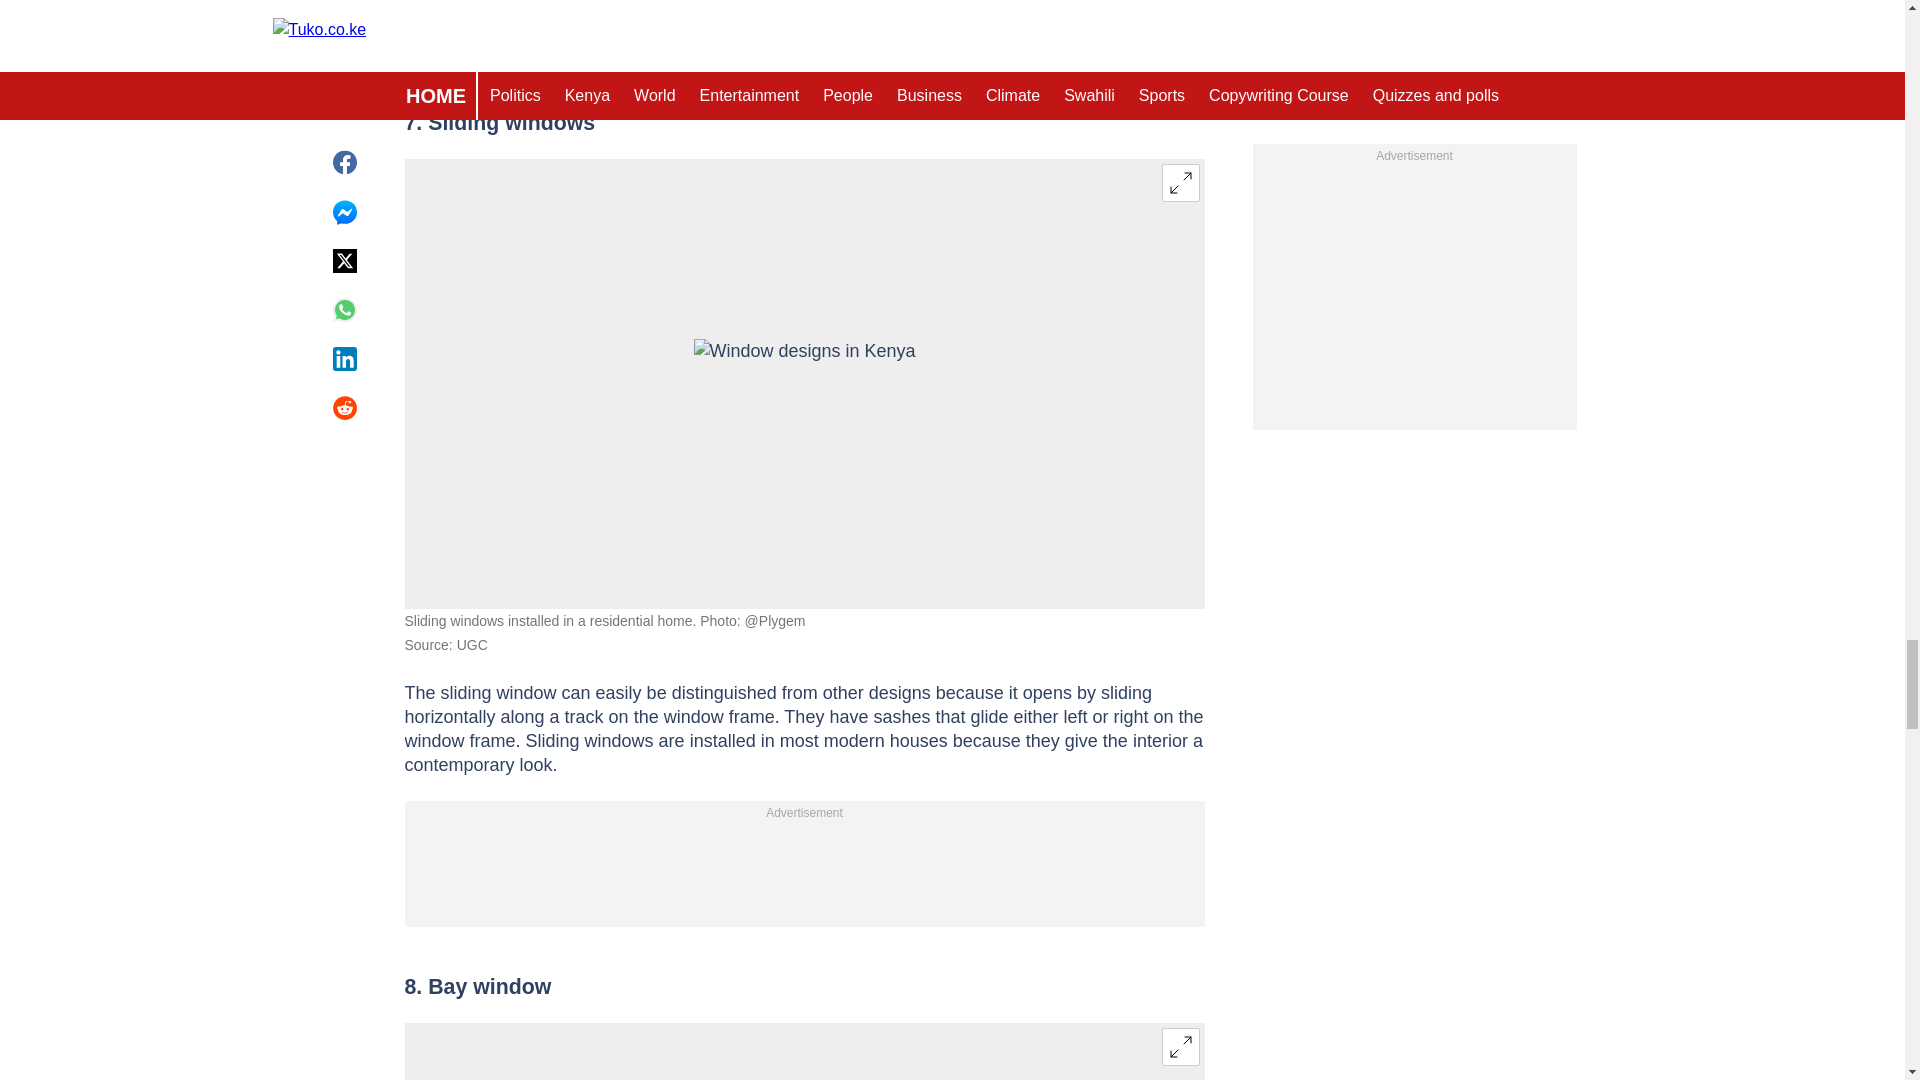  Describe the element at coordinates (1180, 1046) in the screenshot. I see `Expand image` at that location.